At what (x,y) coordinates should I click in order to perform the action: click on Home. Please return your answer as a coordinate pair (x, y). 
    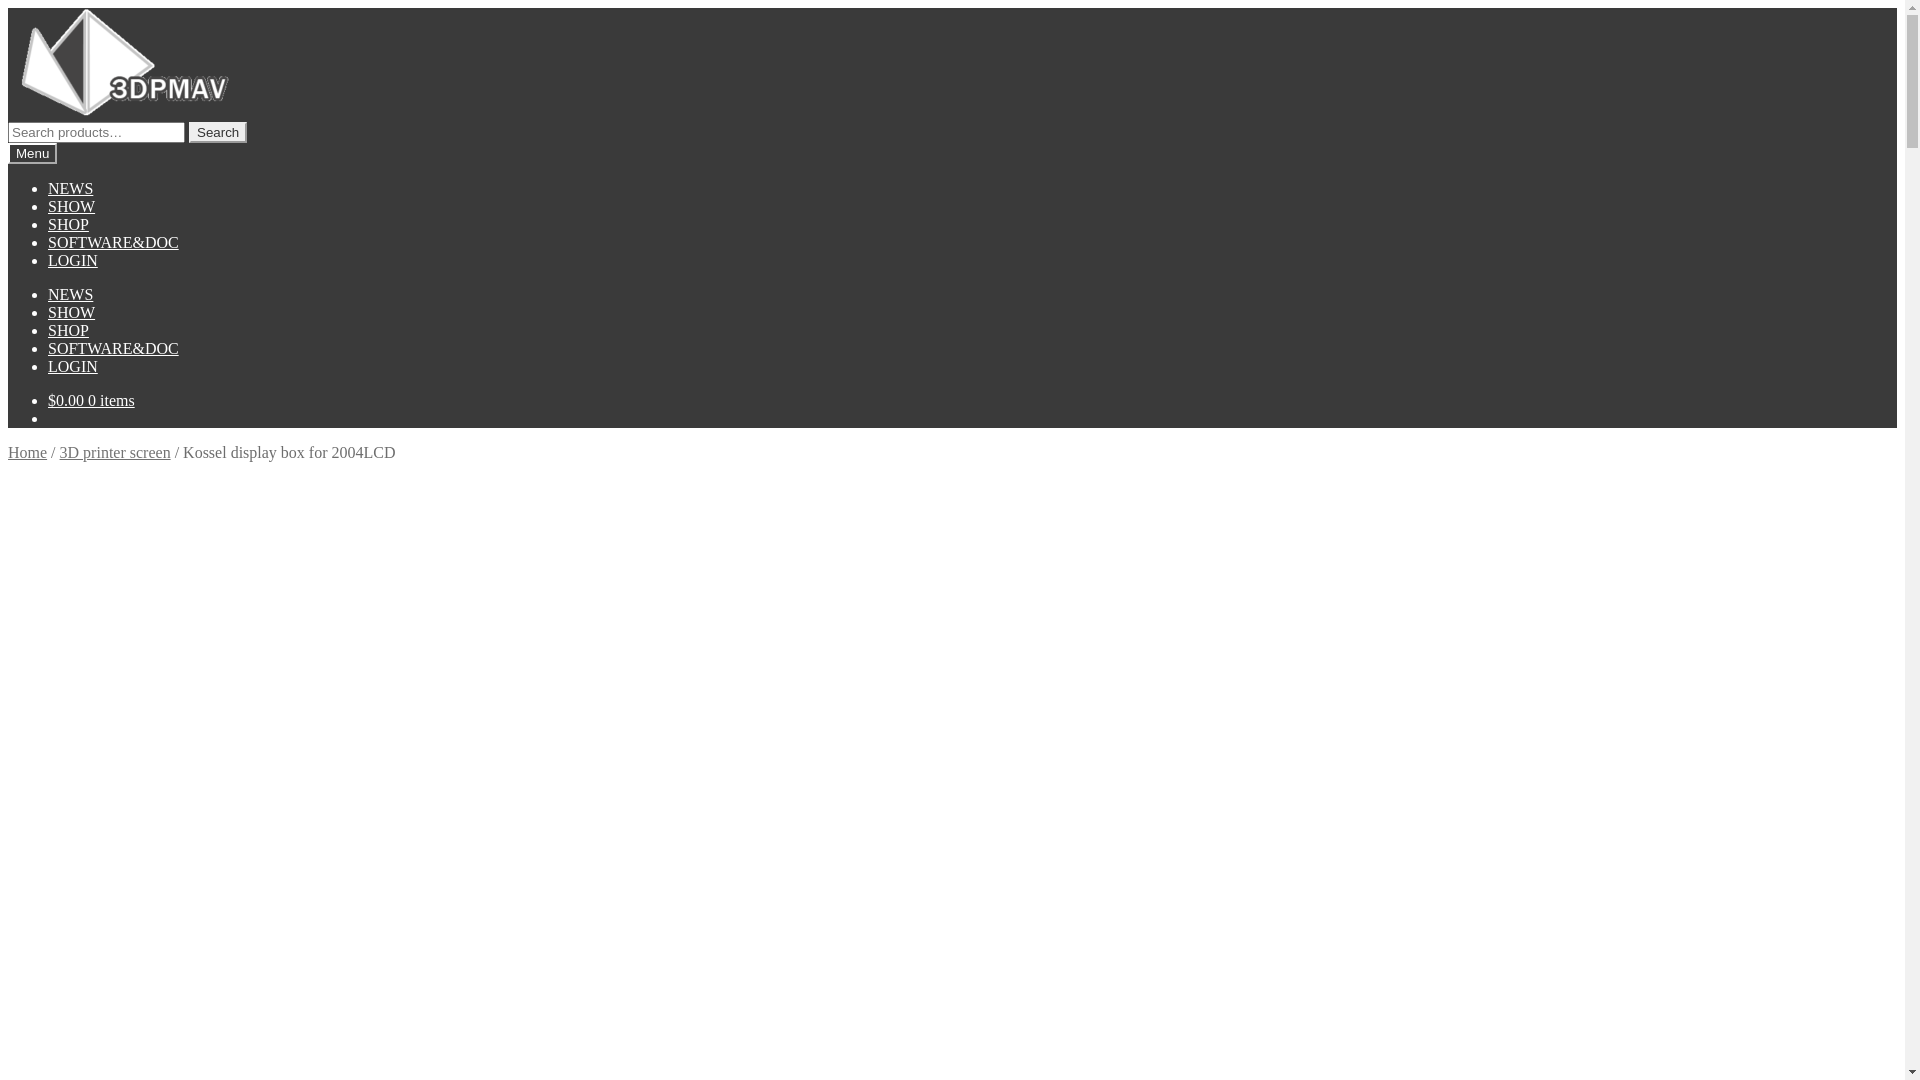
    Looking at the image, I should click on (28, 452).